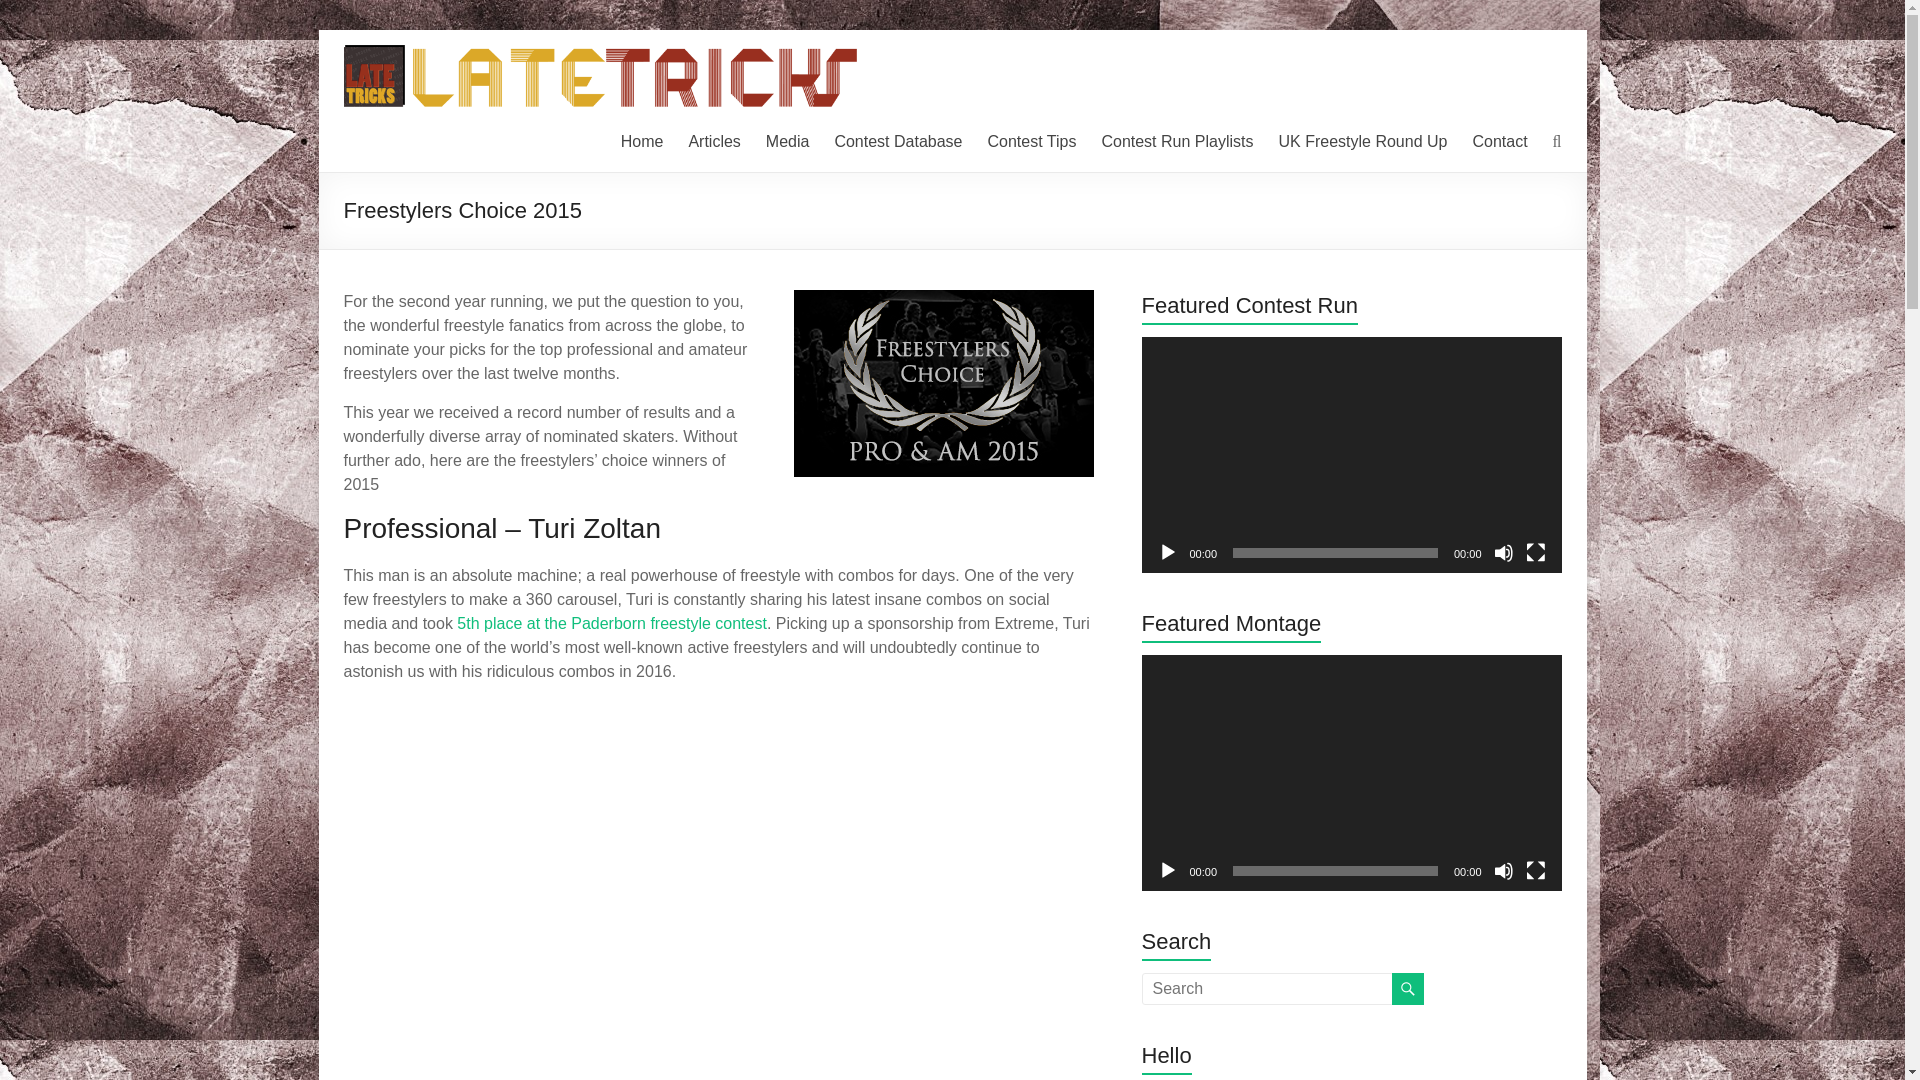 Image resolution: width=1920 pixels, height=1080 pixels. What do you see at coordinates (1362, 142) in the screenshot?
I see `UK Freestyle Round Up` at bounding box center [1362, 142].